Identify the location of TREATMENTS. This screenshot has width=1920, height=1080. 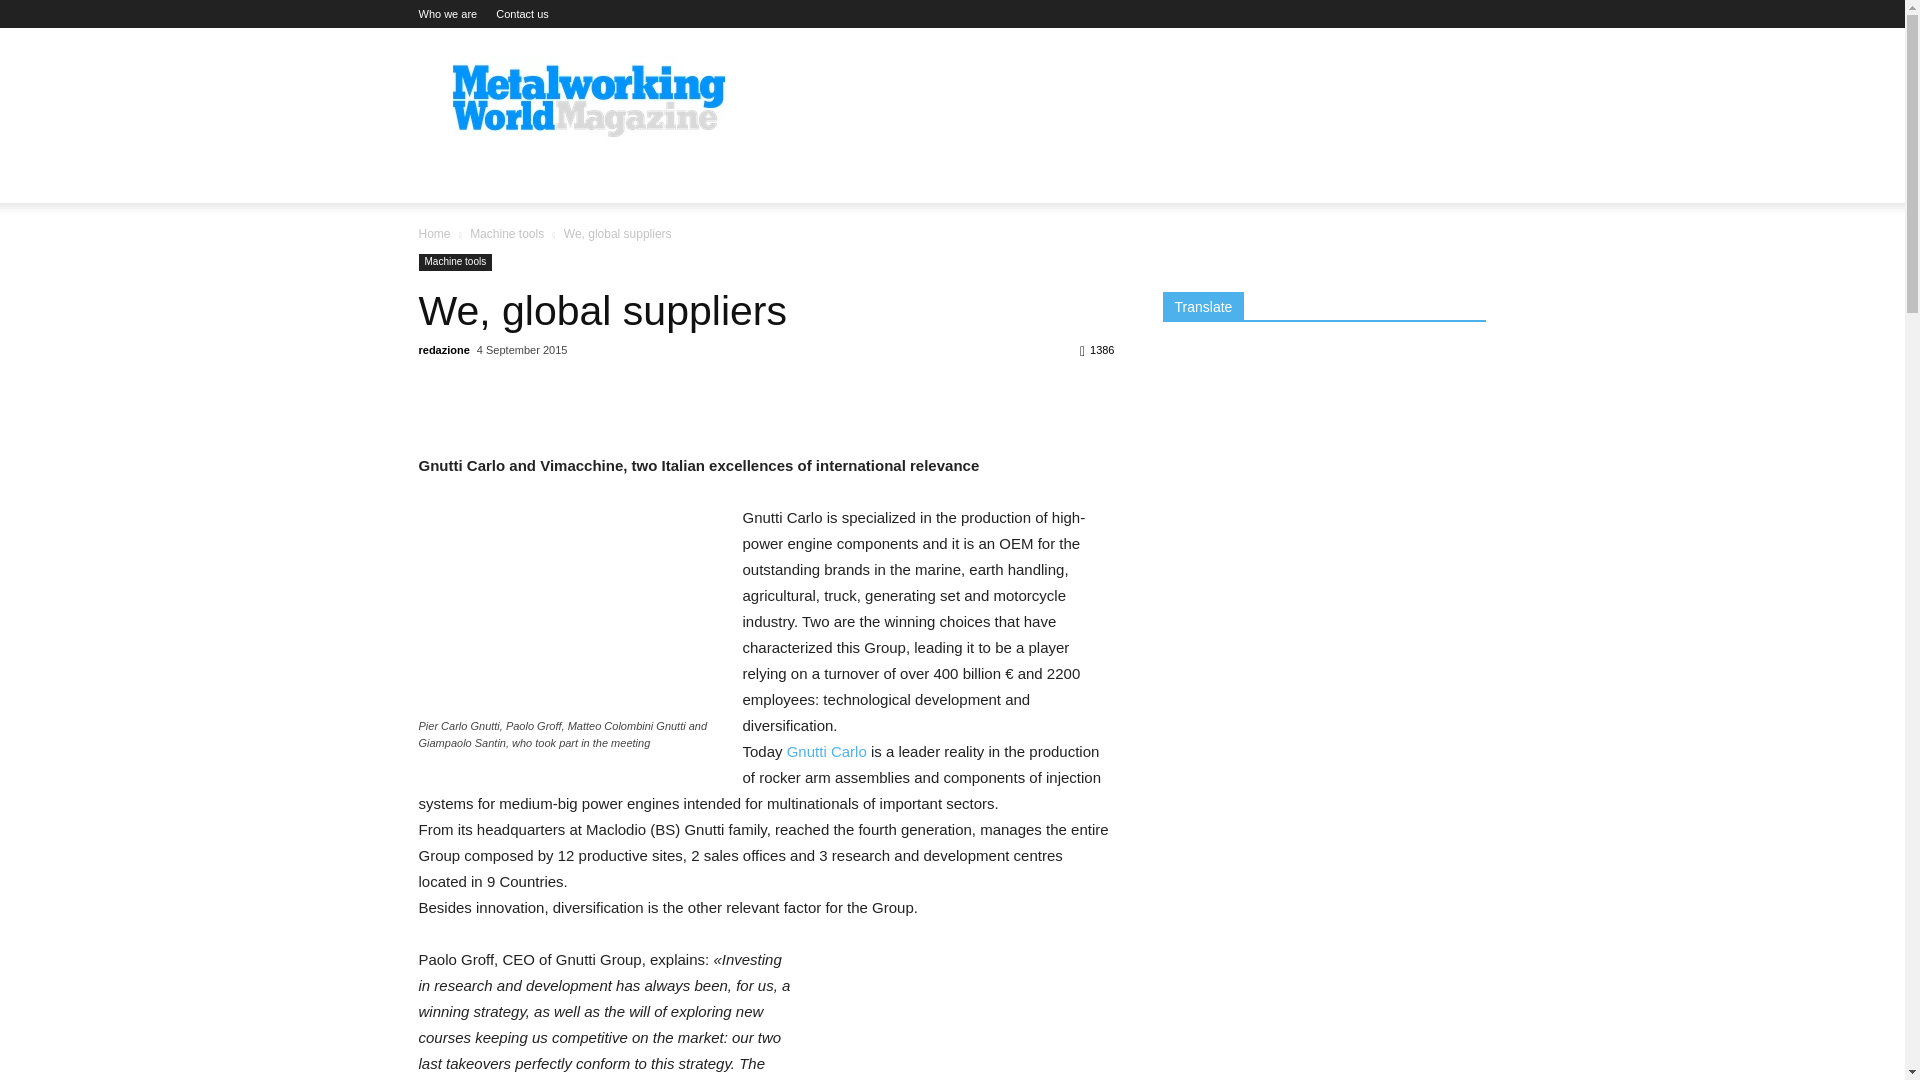
(978, 179).